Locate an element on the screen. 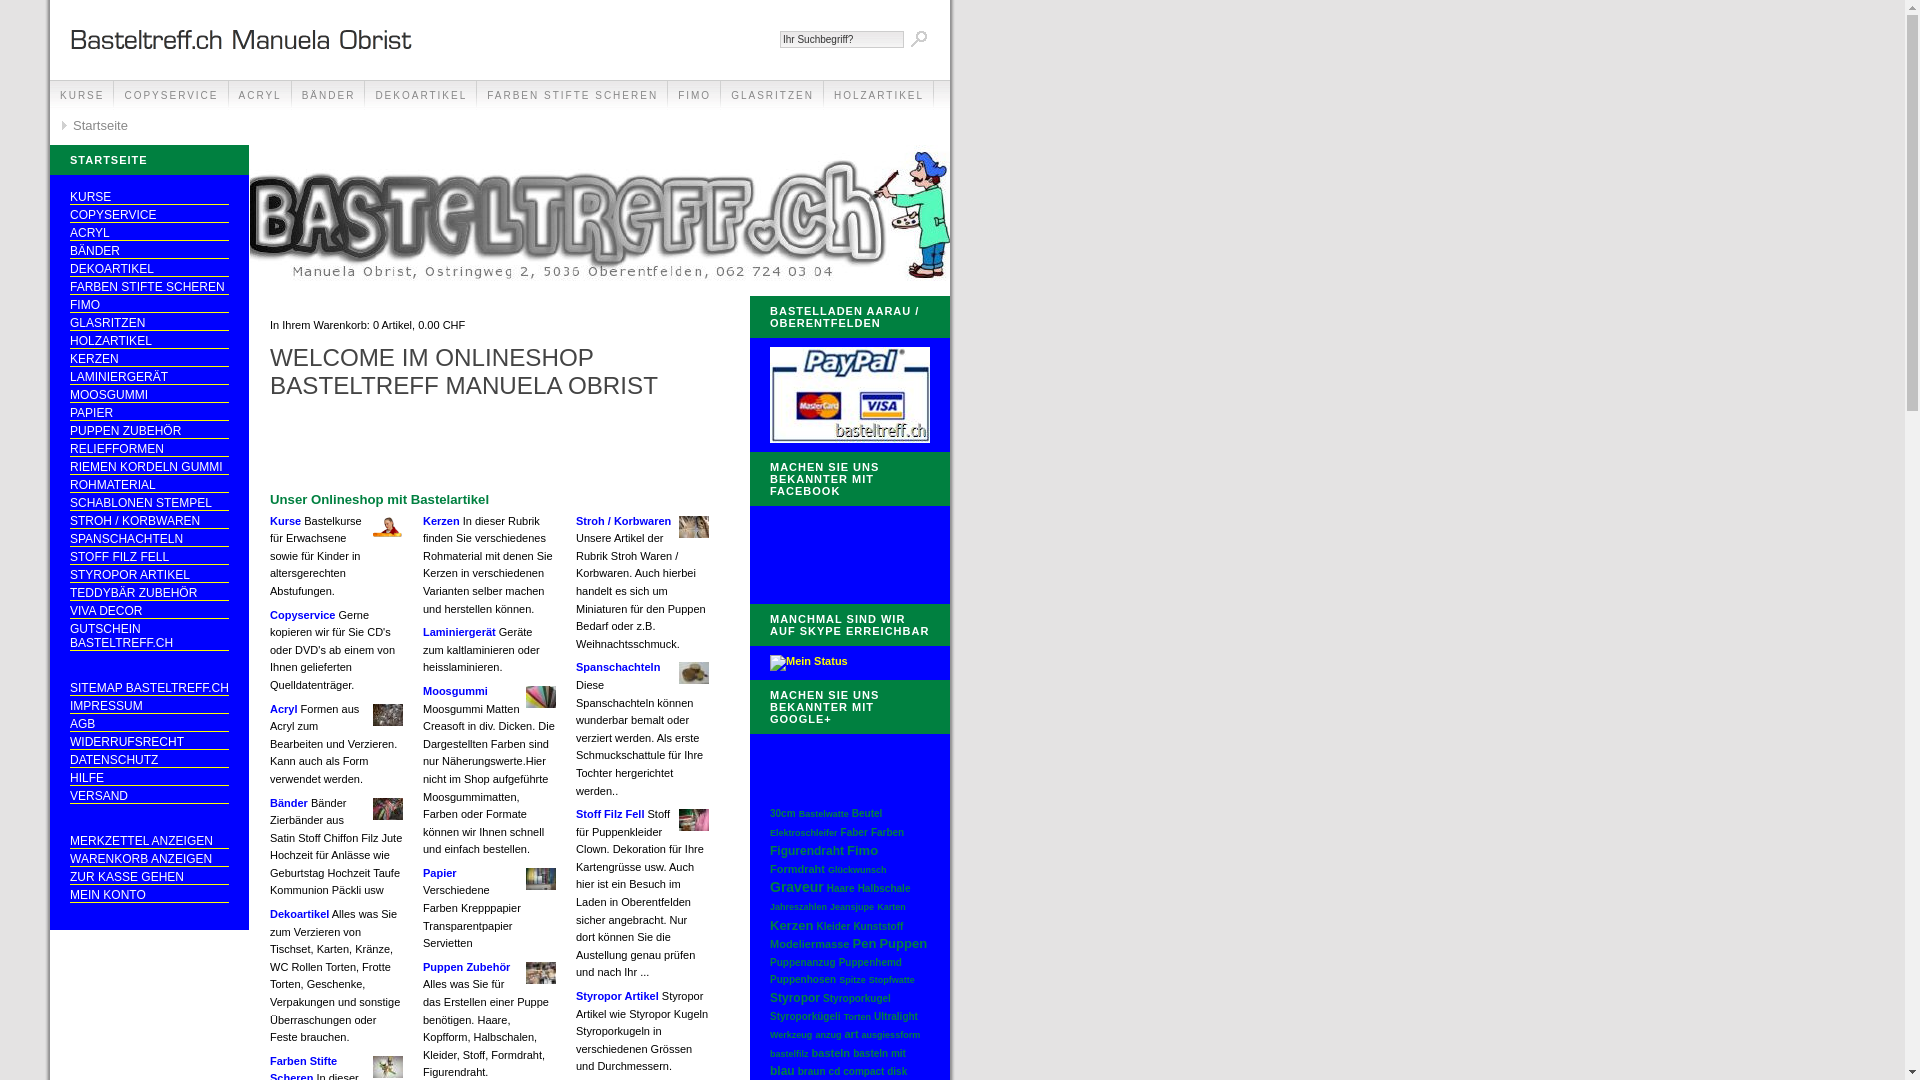  HILFE is located at coordinates (150, 778).